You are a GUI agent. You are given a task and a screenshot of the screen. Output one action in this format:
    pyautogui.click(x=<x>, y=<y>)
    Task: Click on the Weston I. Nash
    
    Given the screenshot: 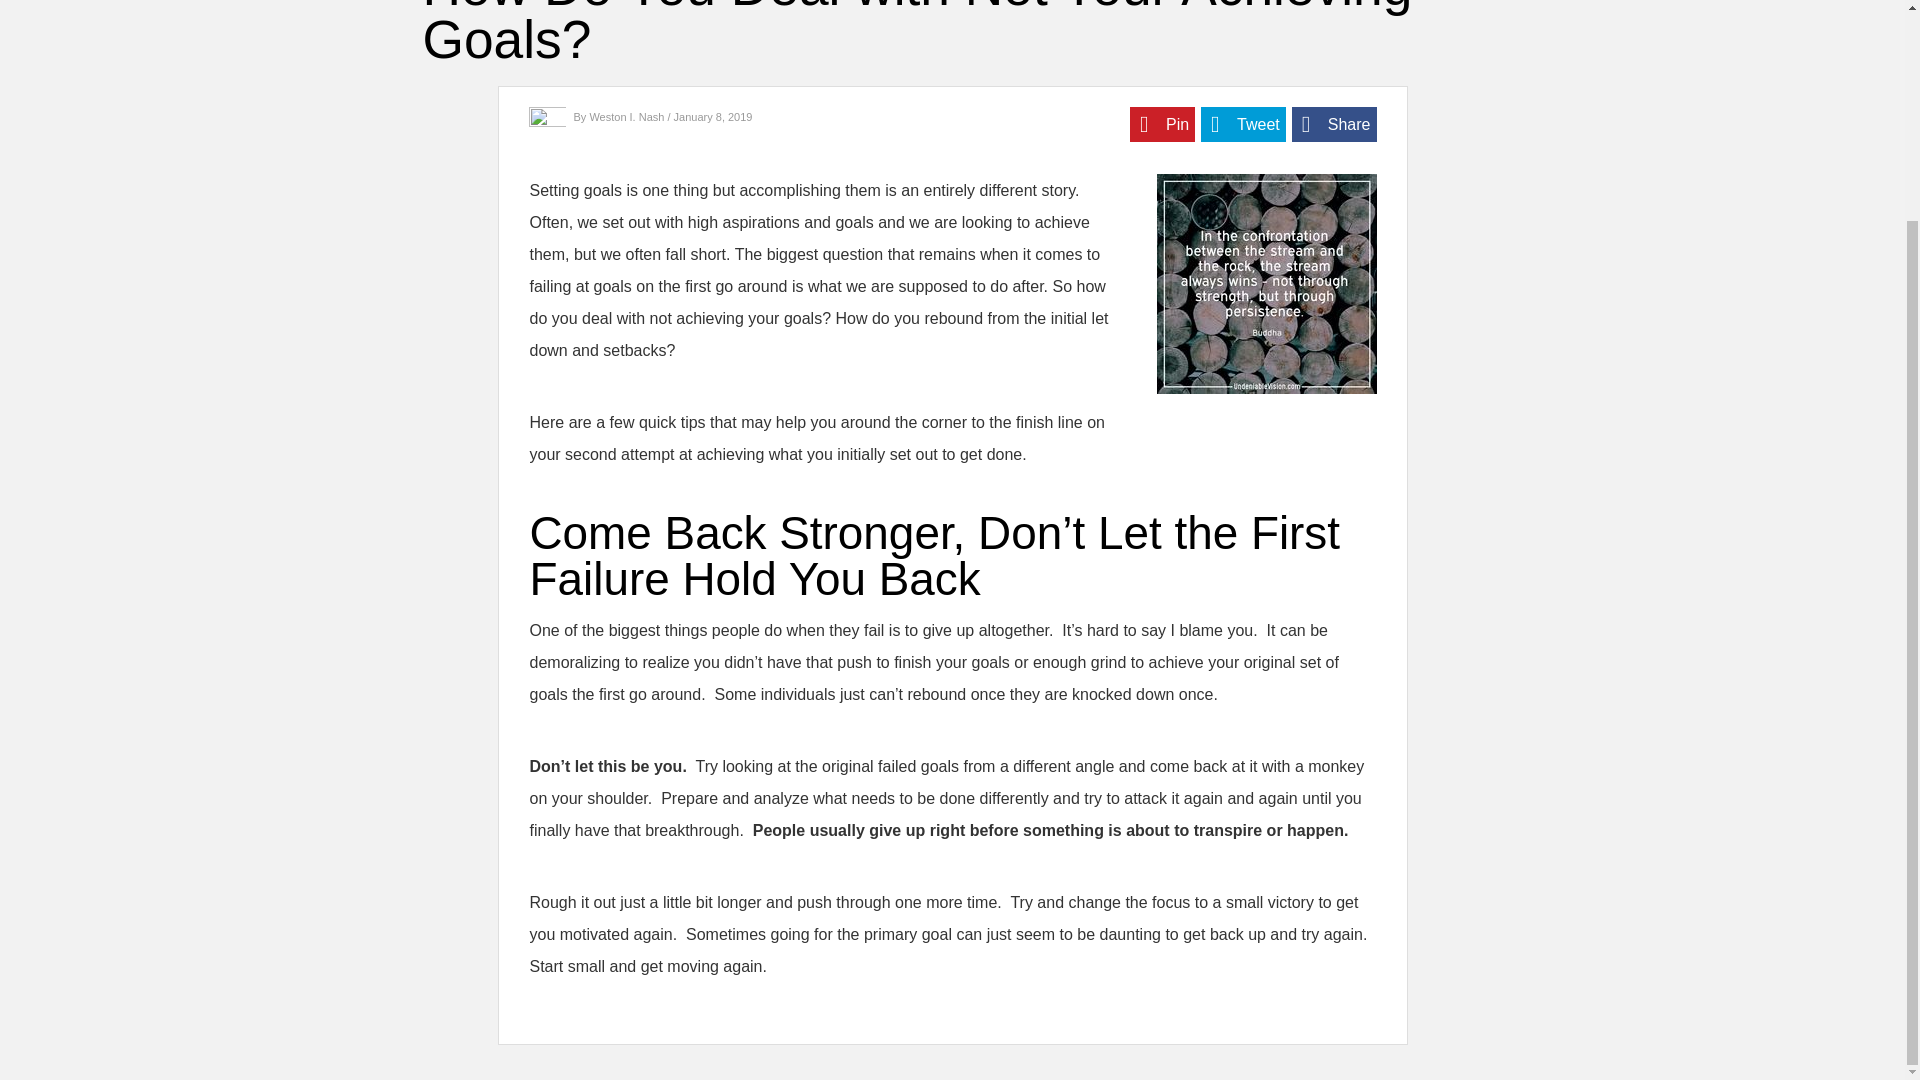 What is the action you would take?
    pyautogui.click(x=628, y=117)
    